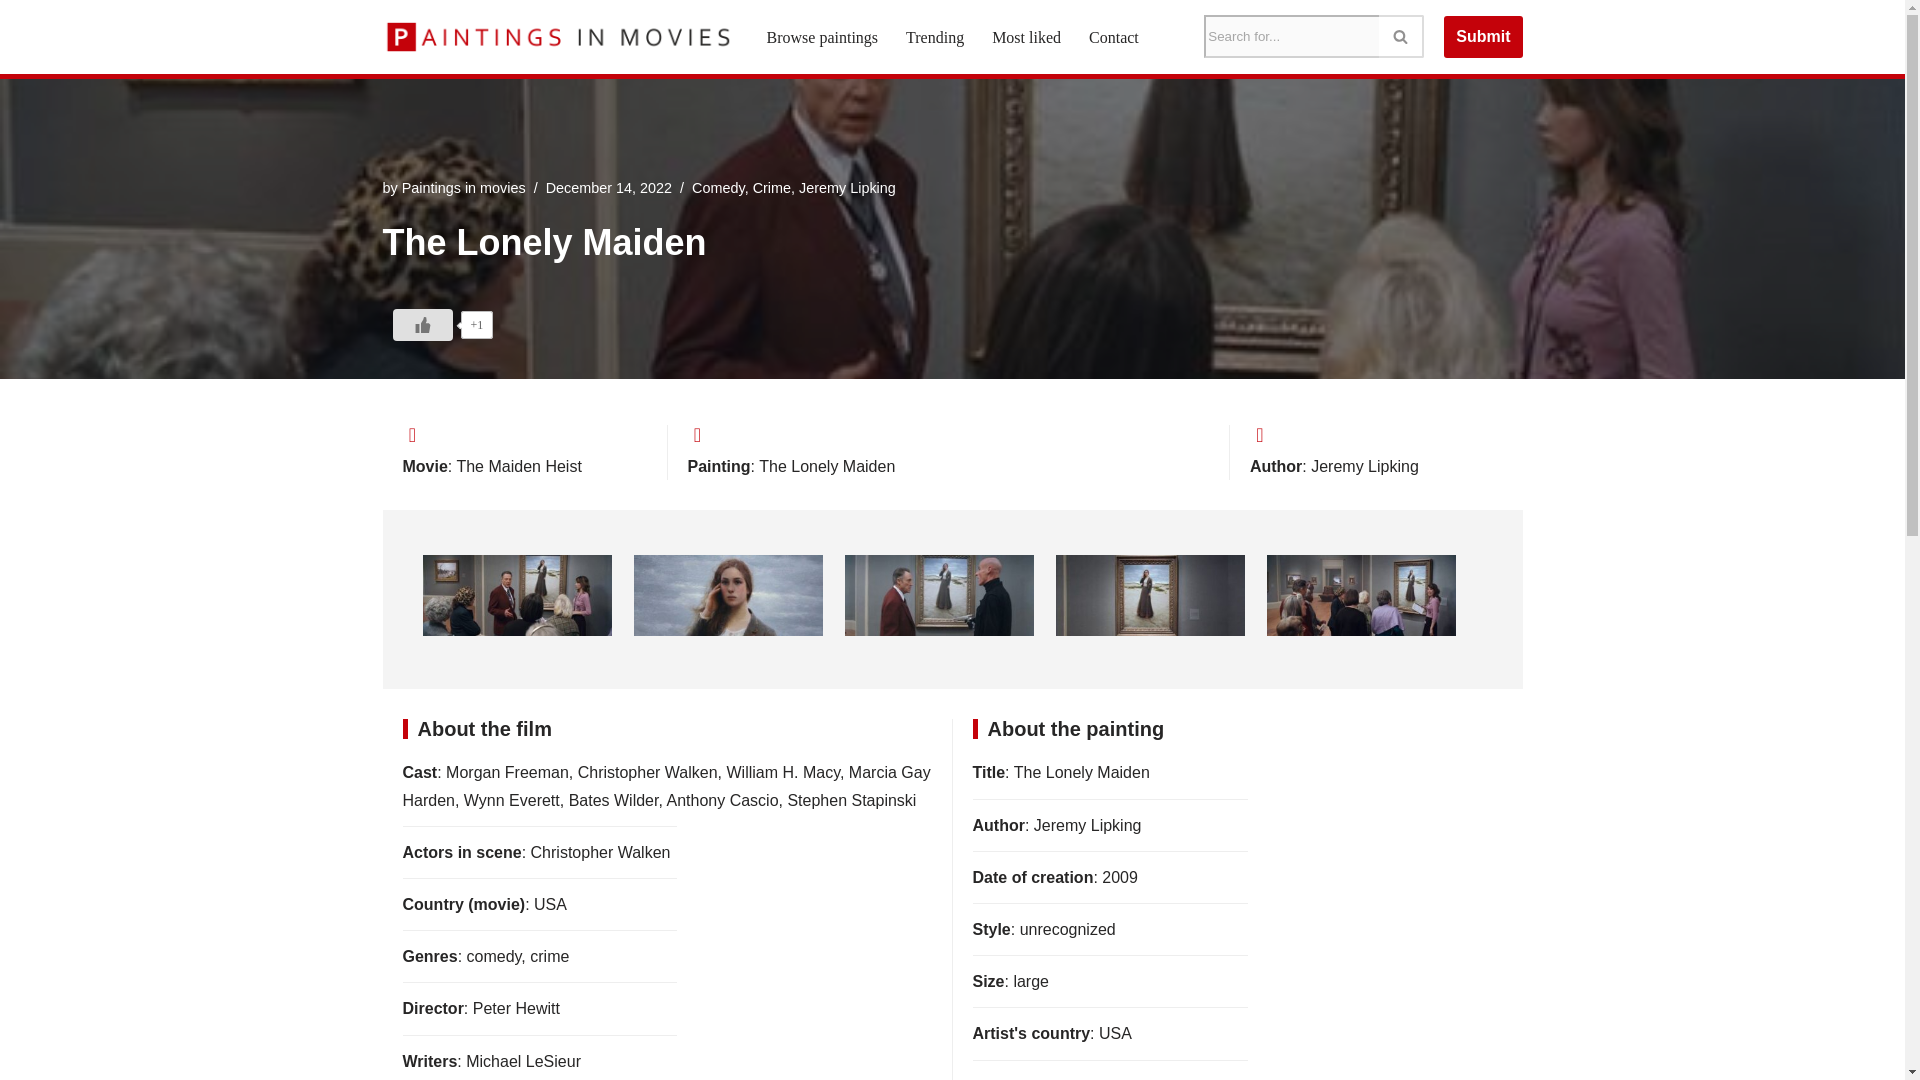  What do you see at coordinates (1482, 37) in the screenshot?
I see `Submit` at bounding box center [1482, 37].